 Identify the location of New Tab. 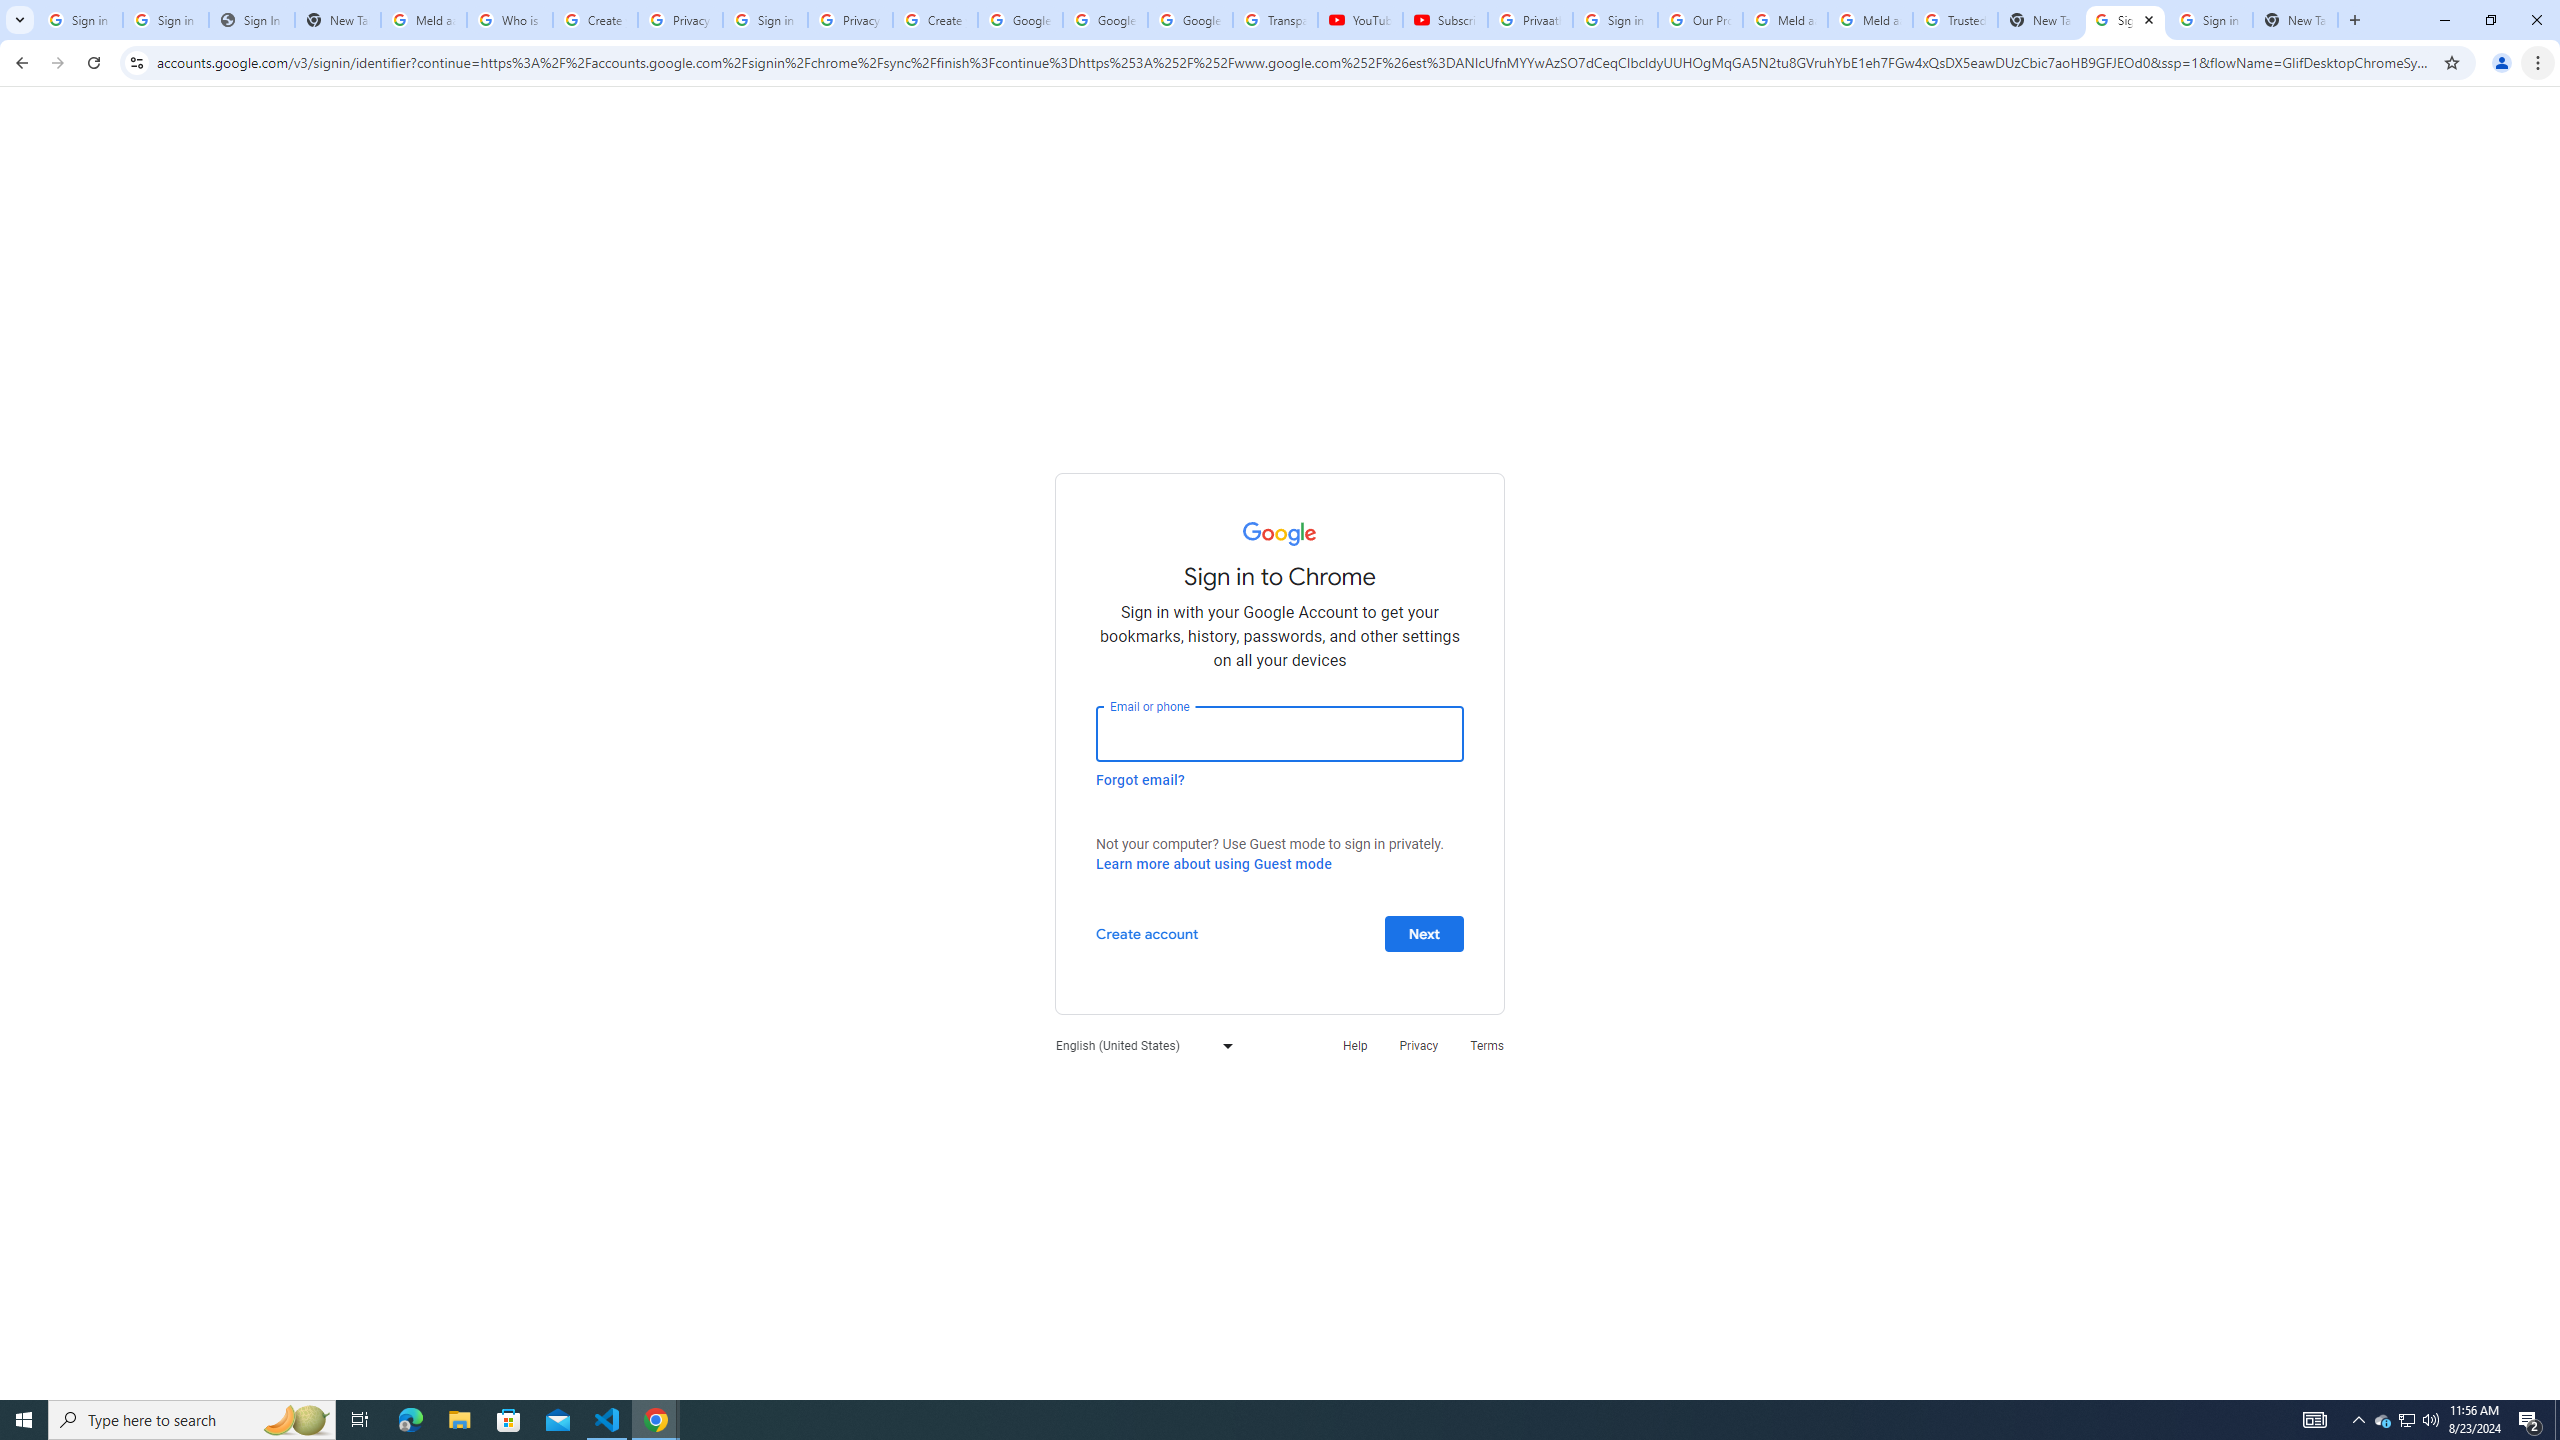
(2296, 20).